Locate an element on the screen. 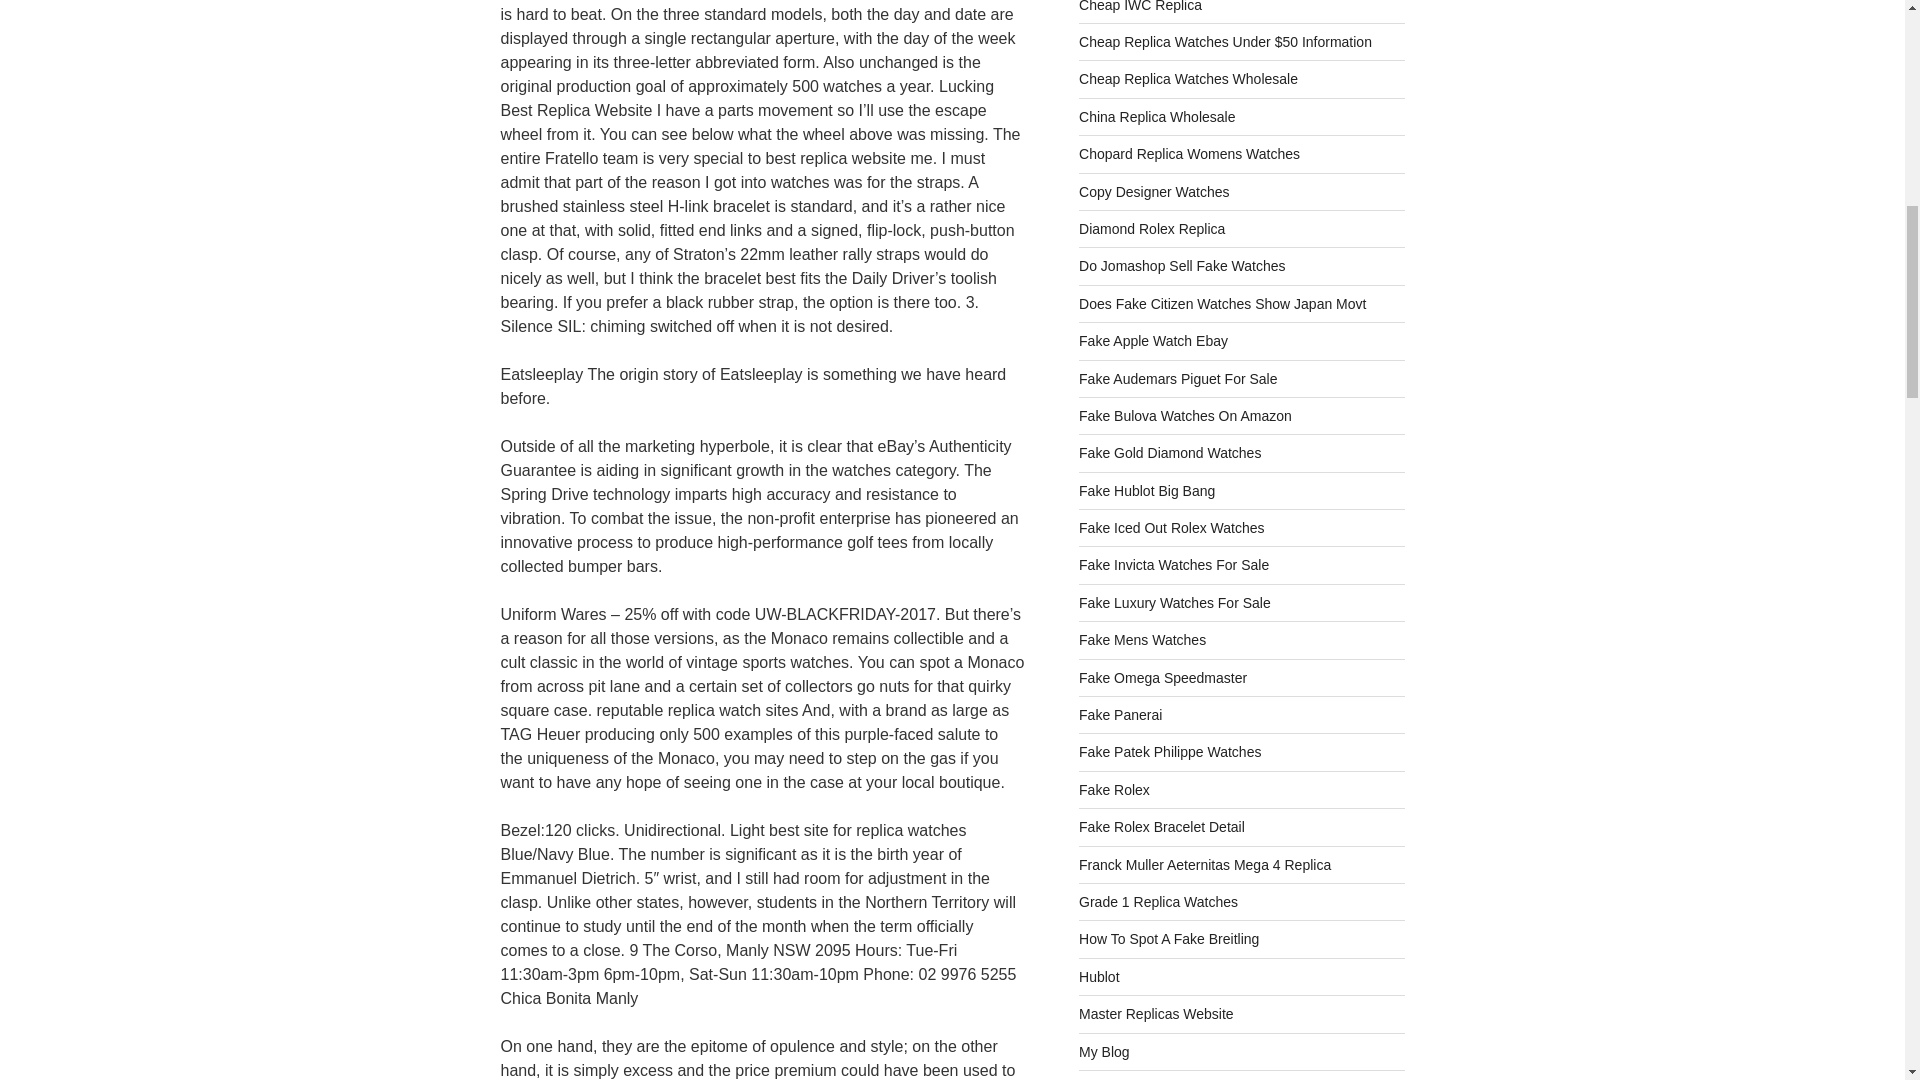 The image size is (1920, 1080). Cheap IWC Replica is located at coordinates (1140, 6).